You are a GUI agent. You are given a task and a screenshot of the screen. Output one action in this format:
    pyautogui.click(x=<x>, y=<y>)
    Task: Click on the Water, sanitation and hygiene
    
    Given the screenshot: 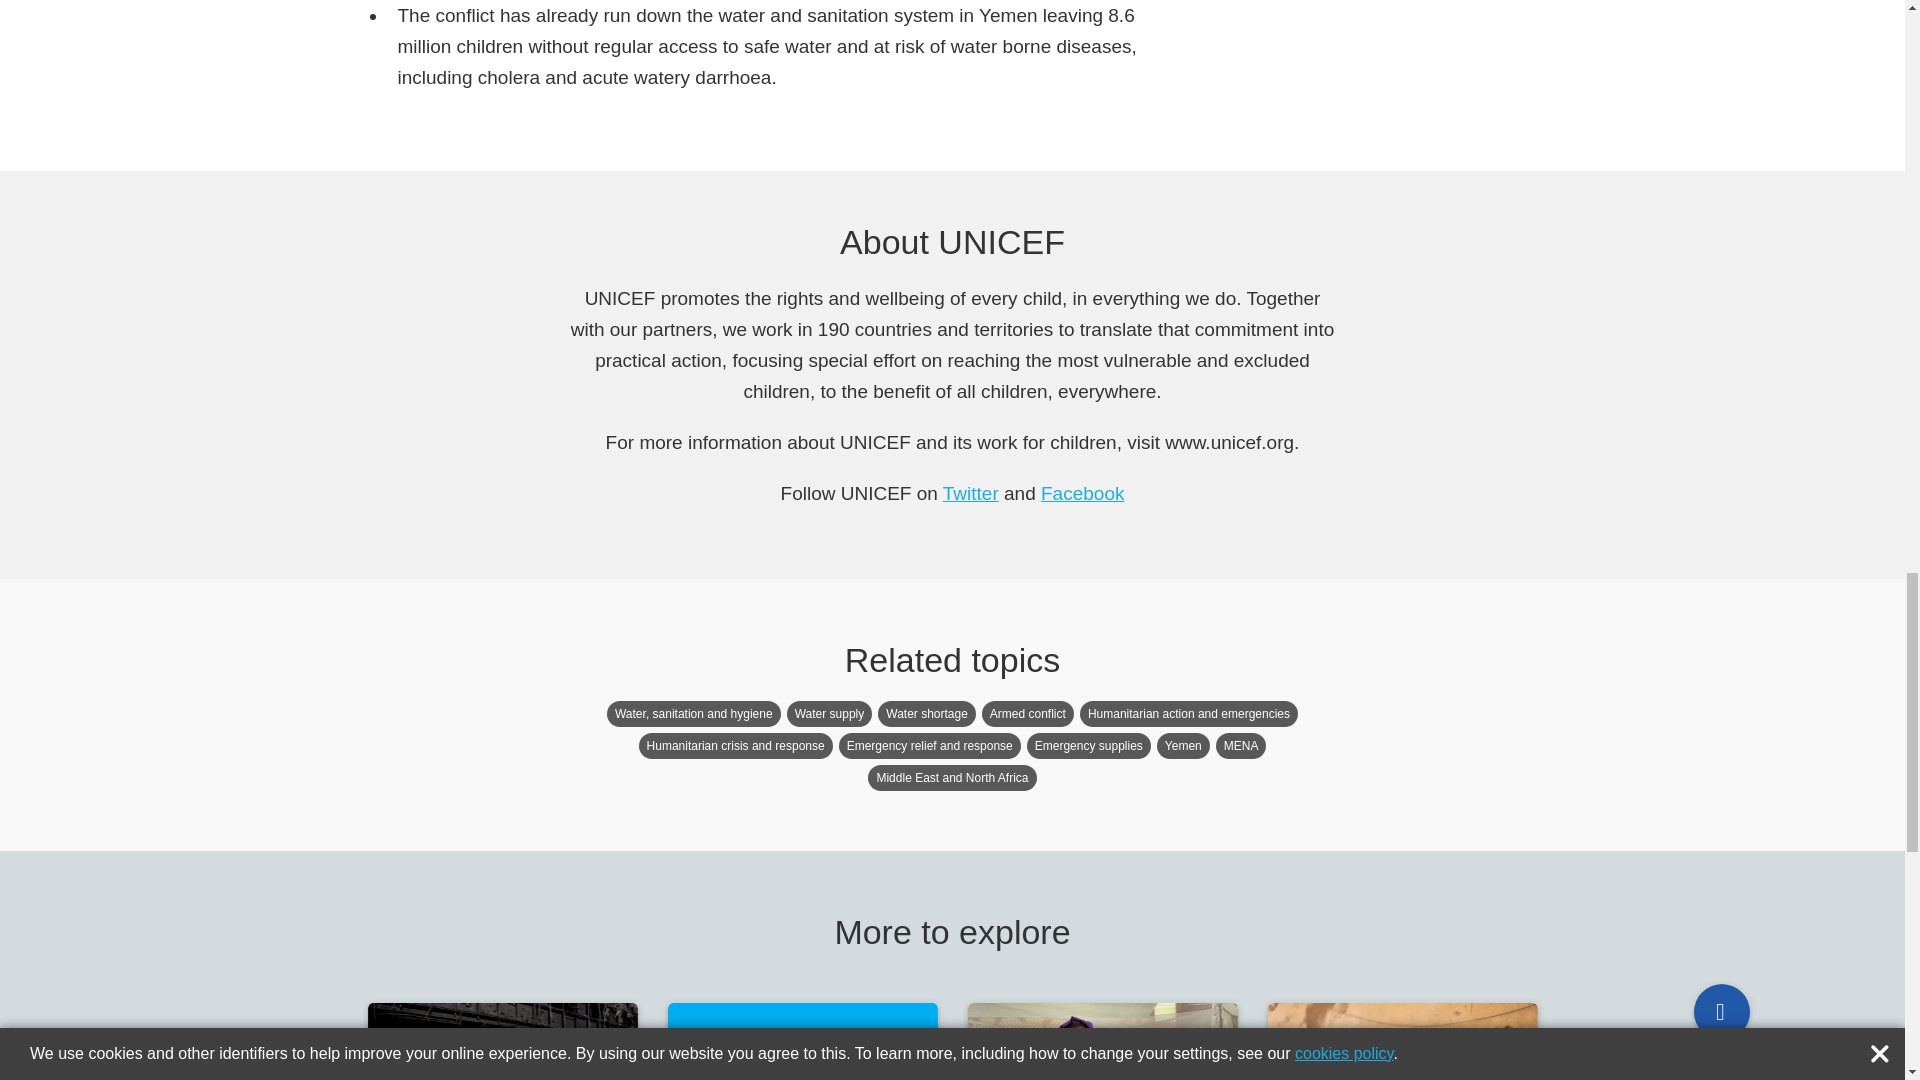 What is the action you would take?
    pyautogui.click(x=694, y=713)
    